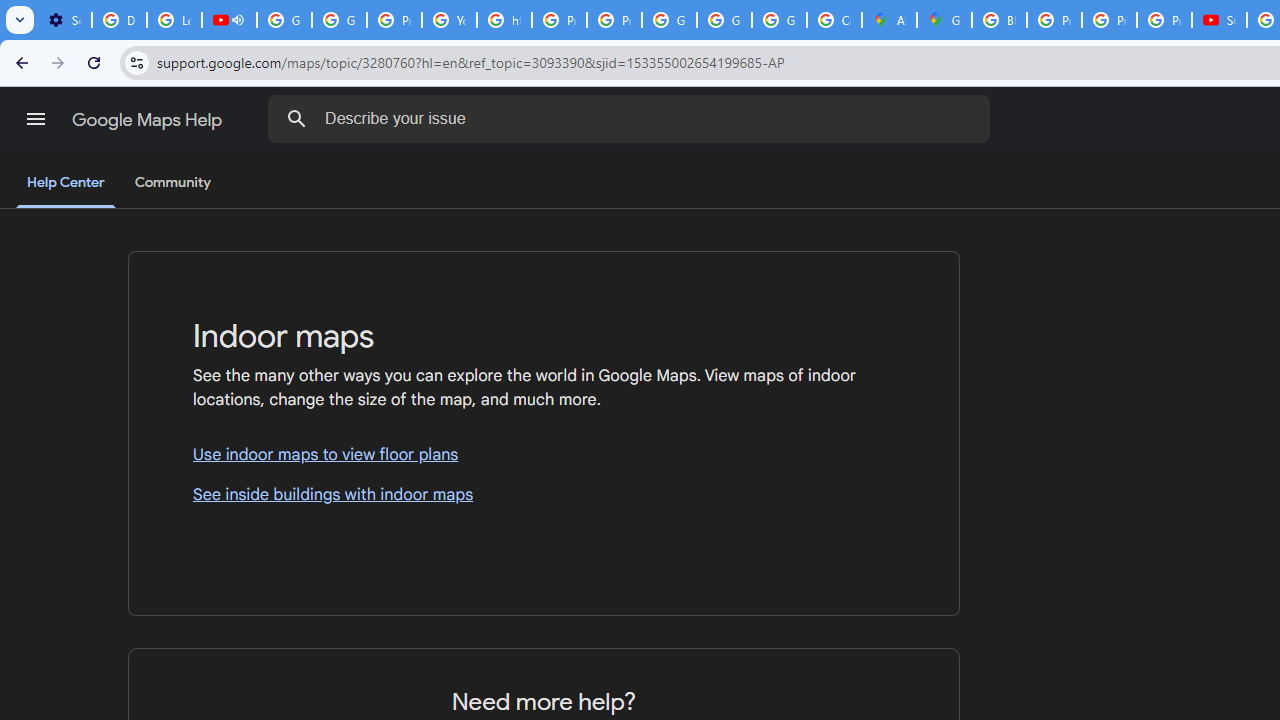 This screenshot has height=720, width=1280. What do you see at coordinates (560, 20) in the screenshot?
I see `Privacy Help Center - Policies Help` at bounding box center [560, 20].